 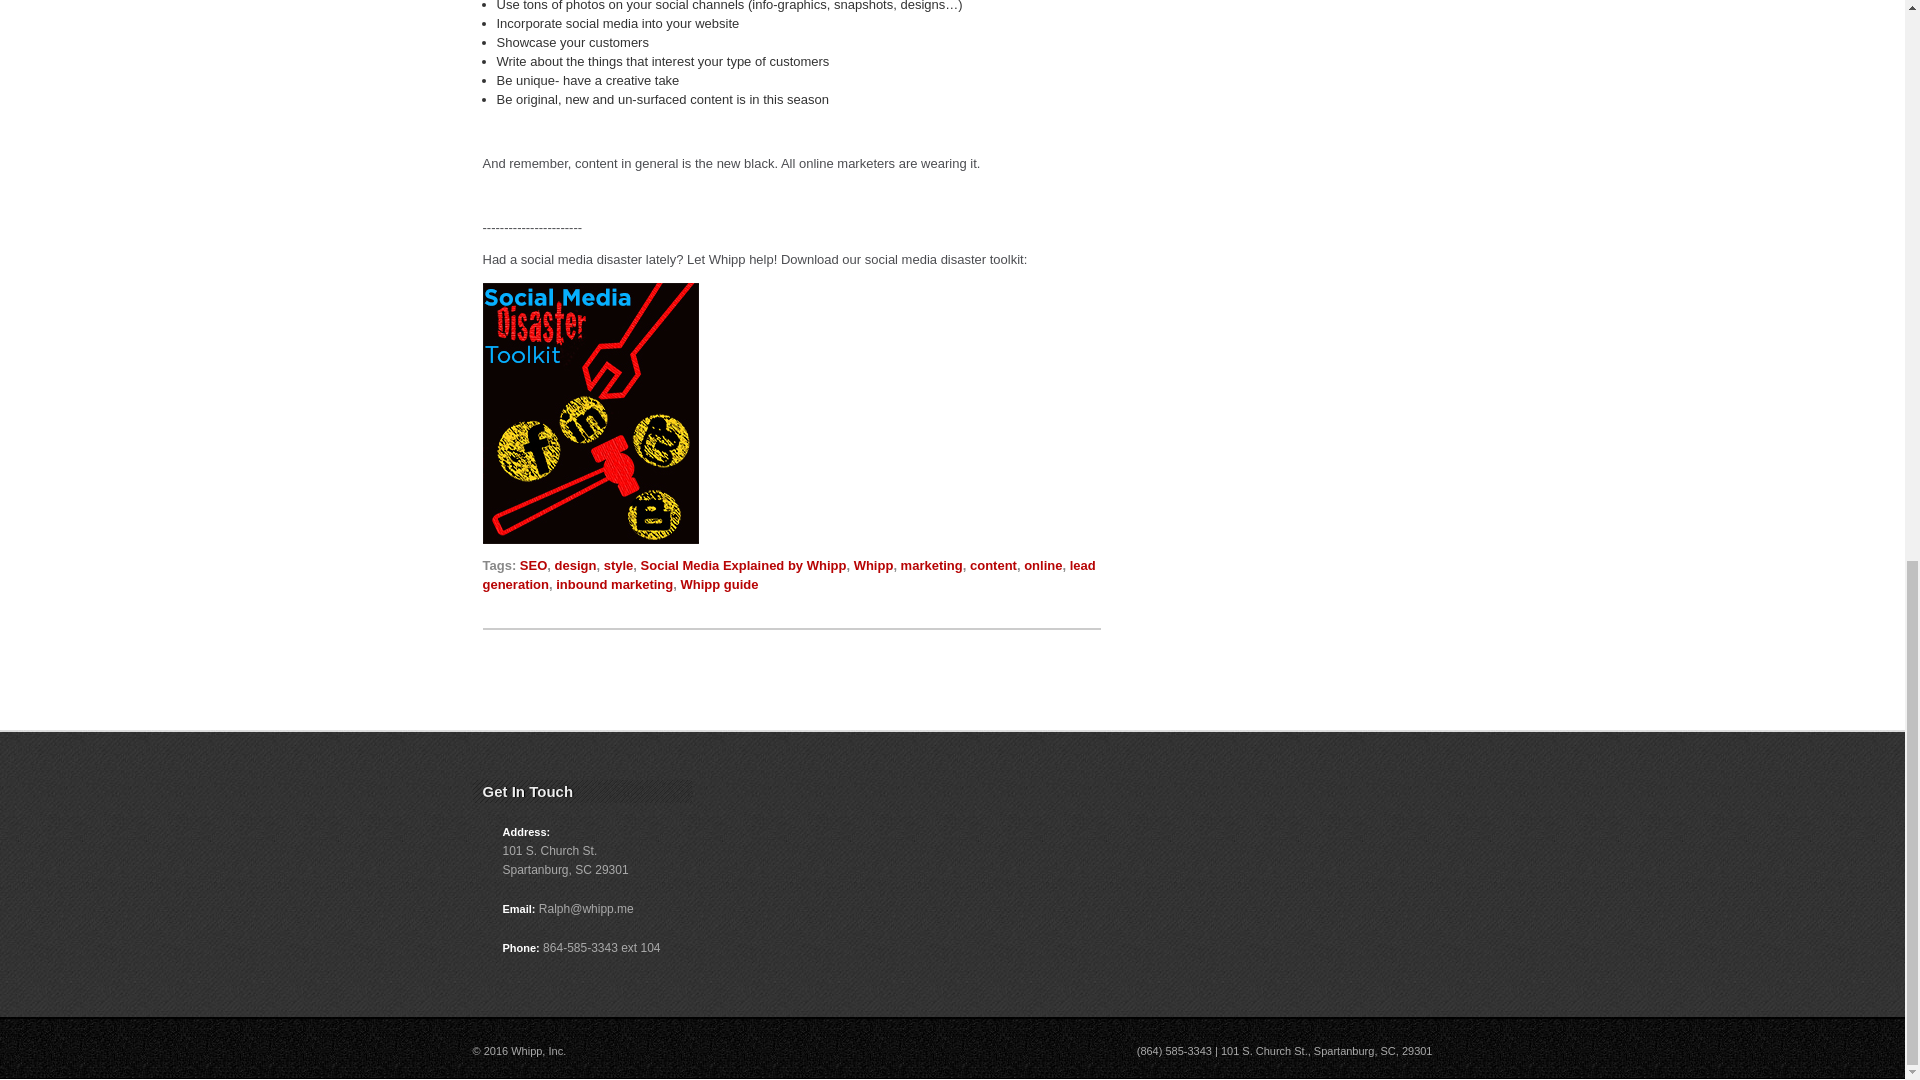 What do you see at coordinates (718, 584) in the screenshot?
I see `Whipp guide` at bounding box center [718, 584].